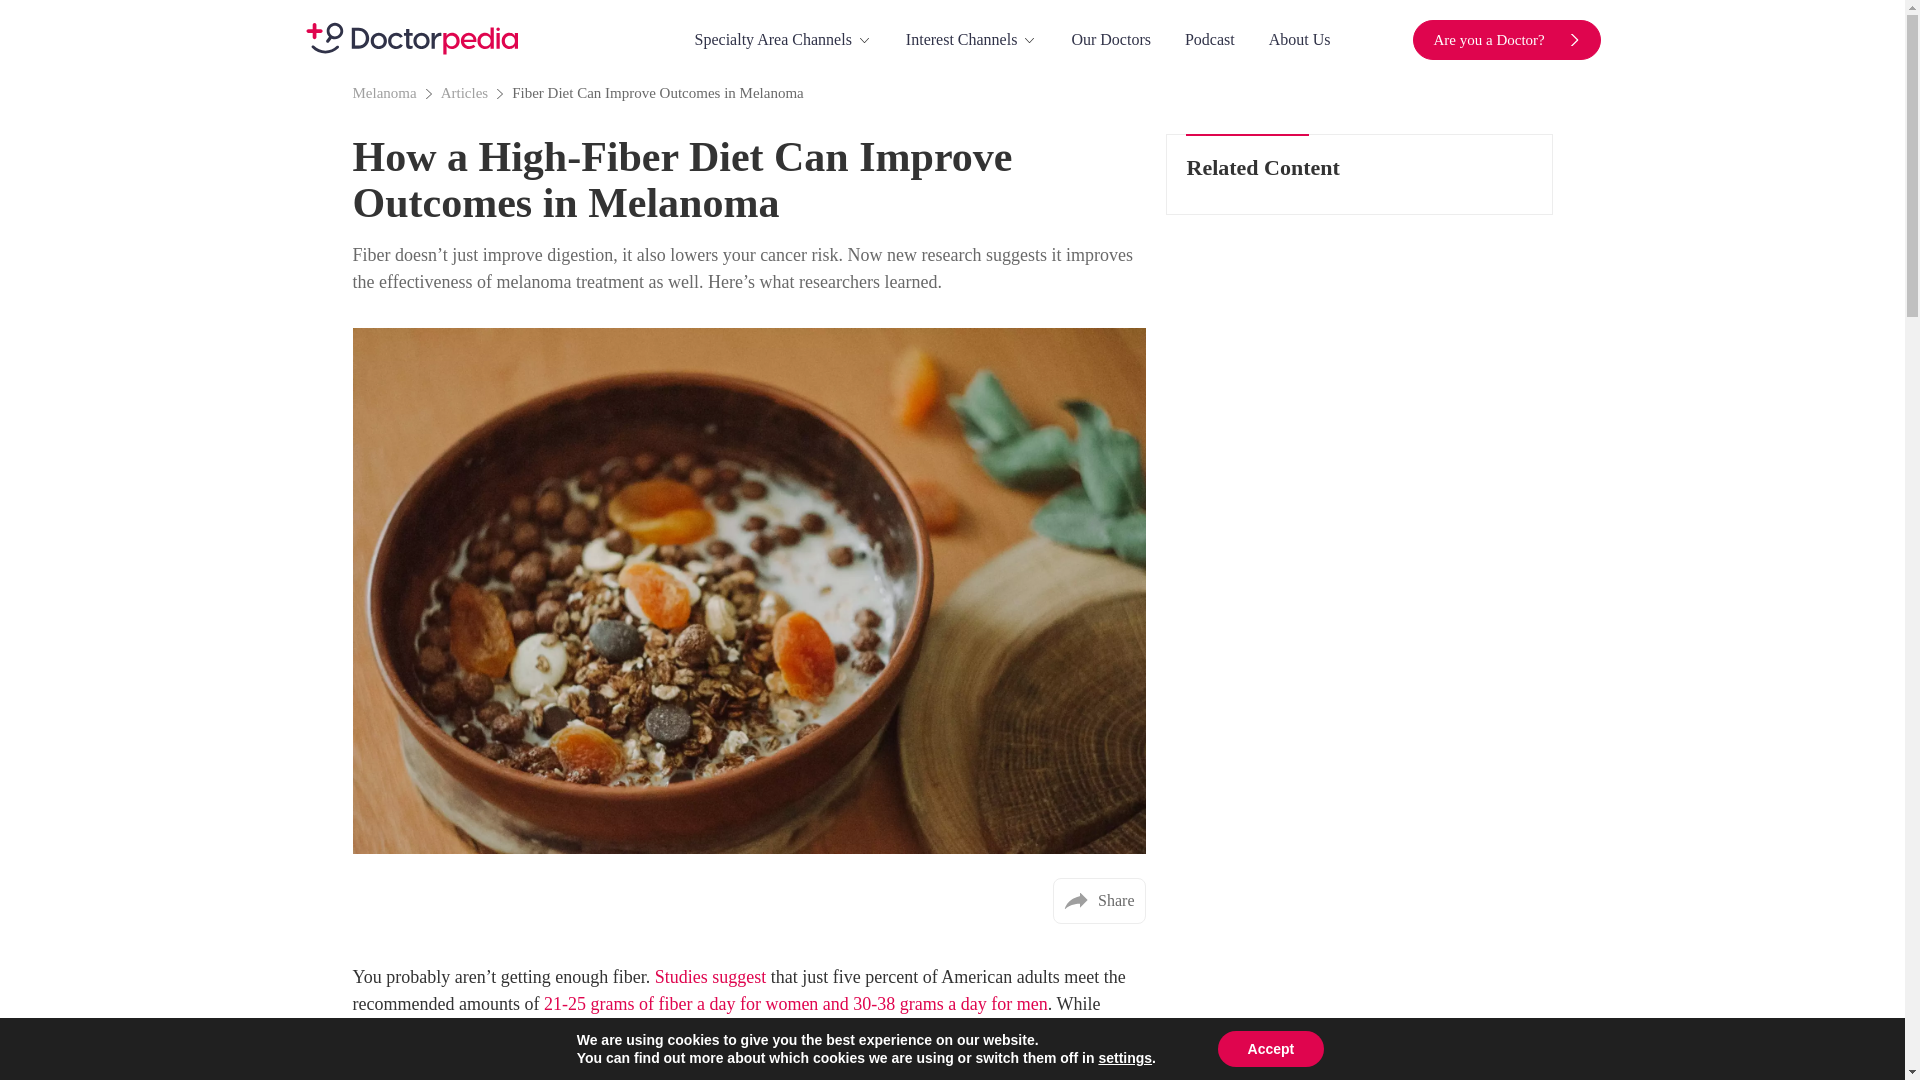 The image size is (1920, 1080). I want to click on Melanoma, so click(395, 92).